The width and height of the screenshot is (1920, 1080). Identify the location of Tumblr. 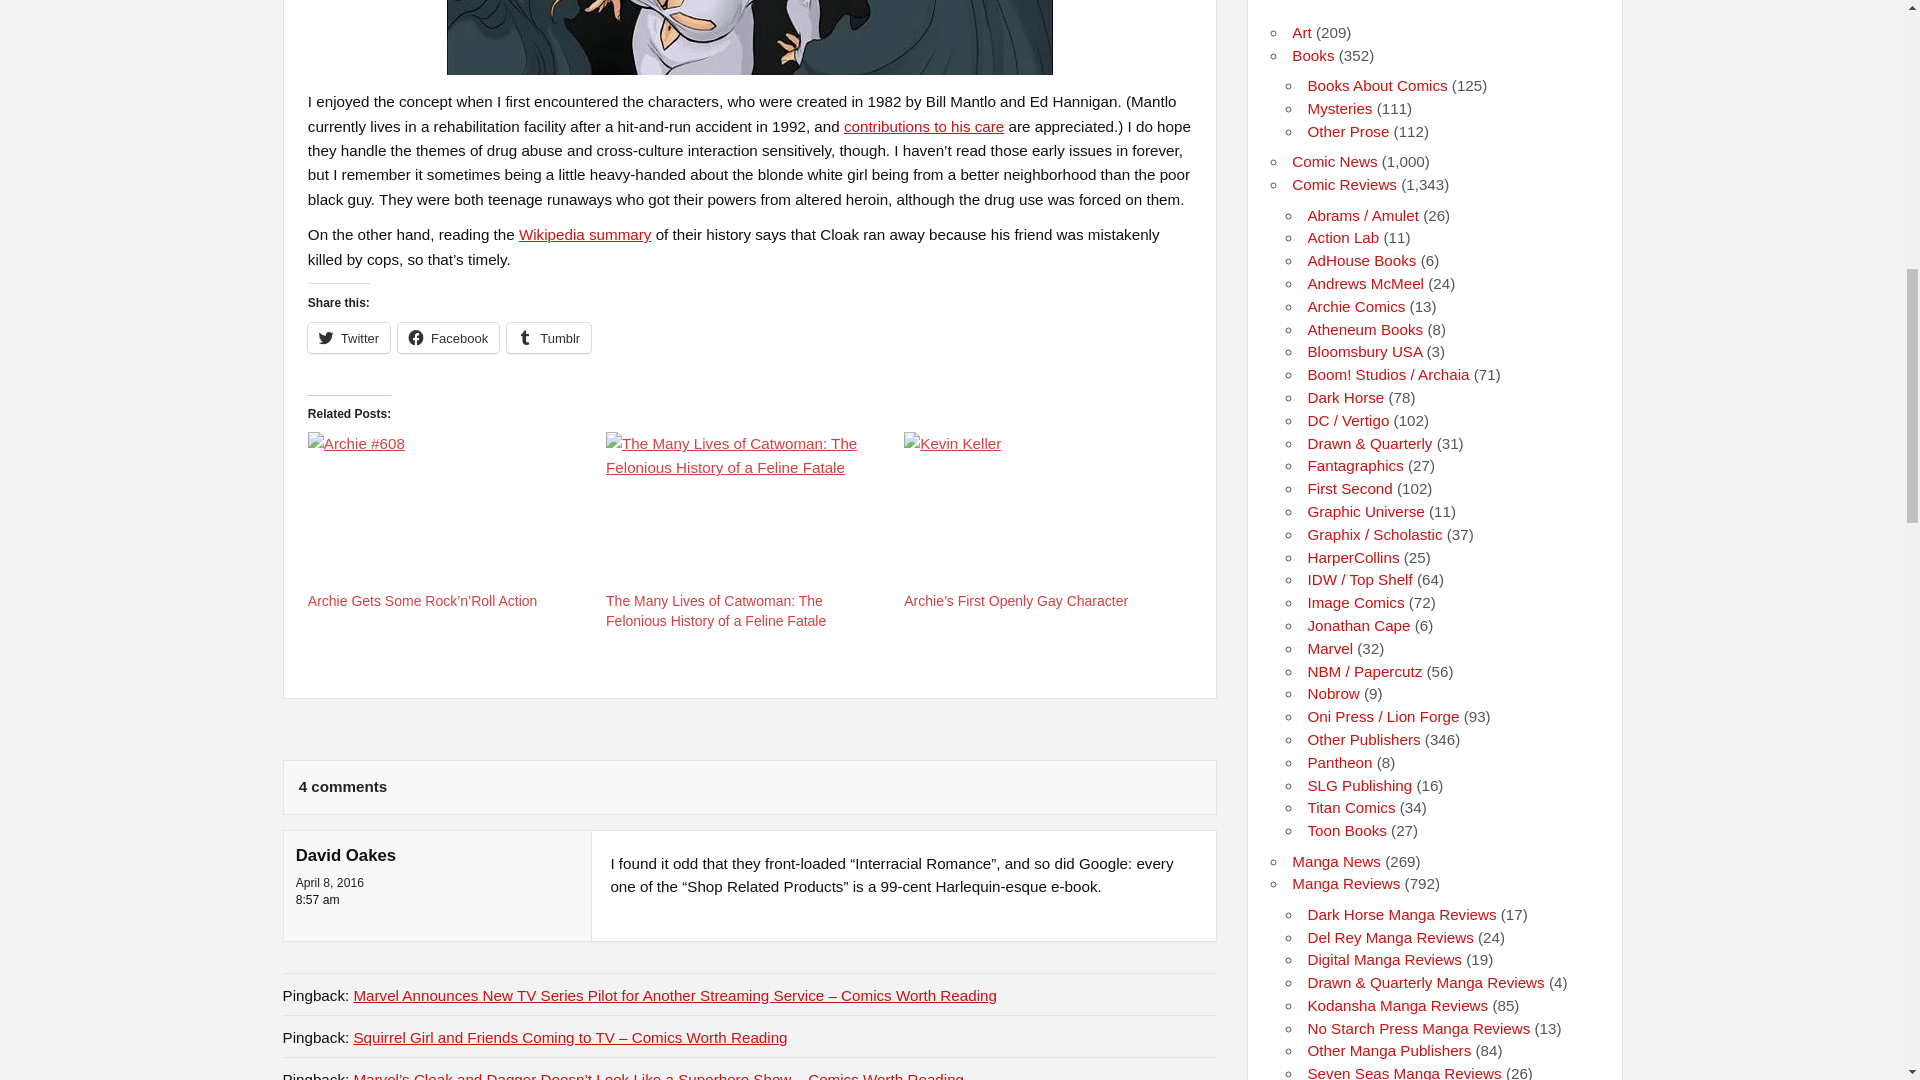
(548, 338).